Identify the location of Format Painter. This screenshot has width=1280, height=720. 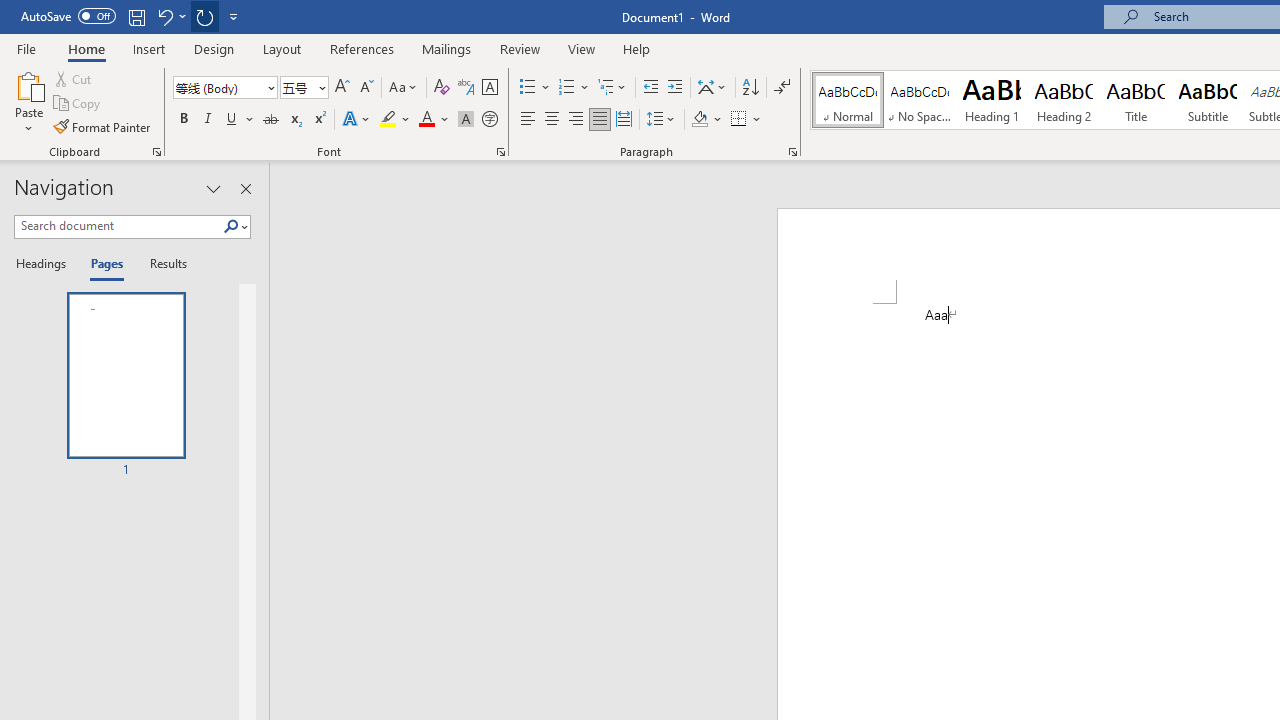
(103, 126).